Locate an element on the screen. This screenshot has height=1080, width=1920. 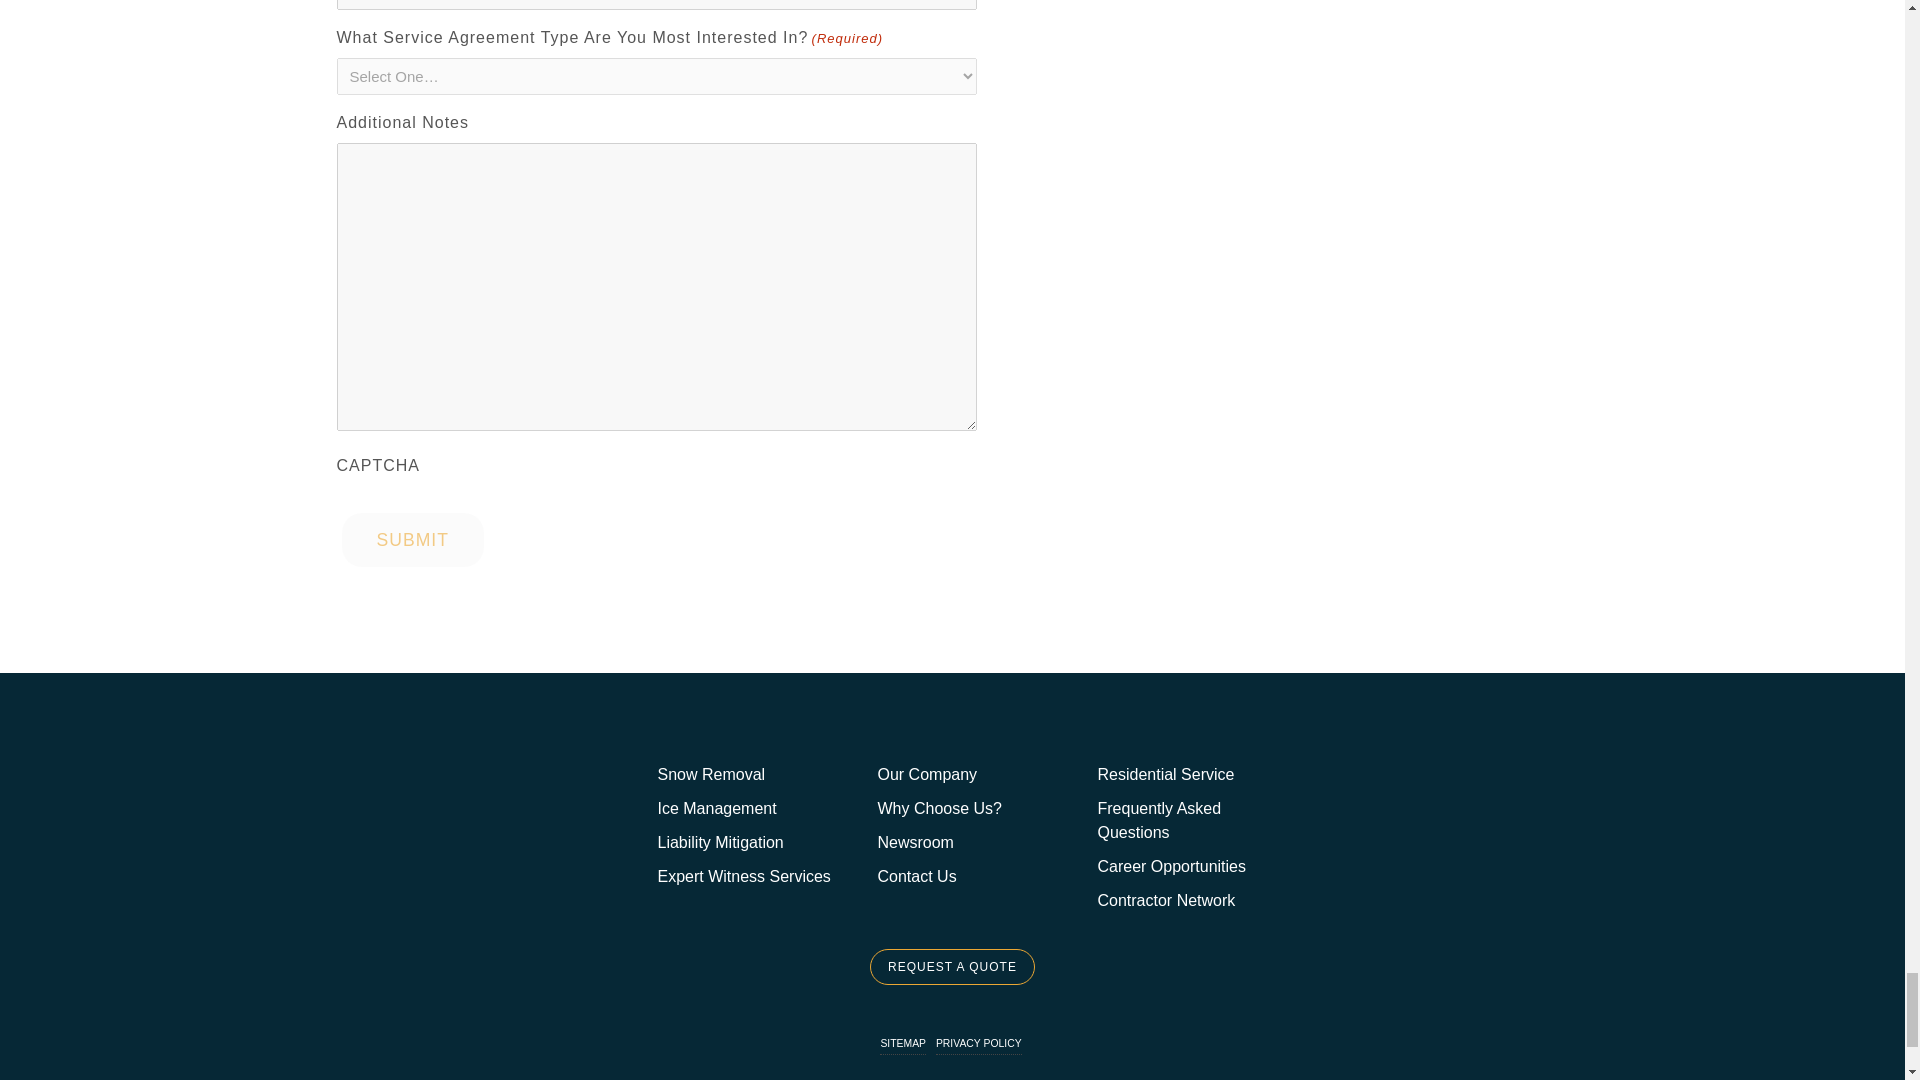
Submit is located at coordinates (412, 540).